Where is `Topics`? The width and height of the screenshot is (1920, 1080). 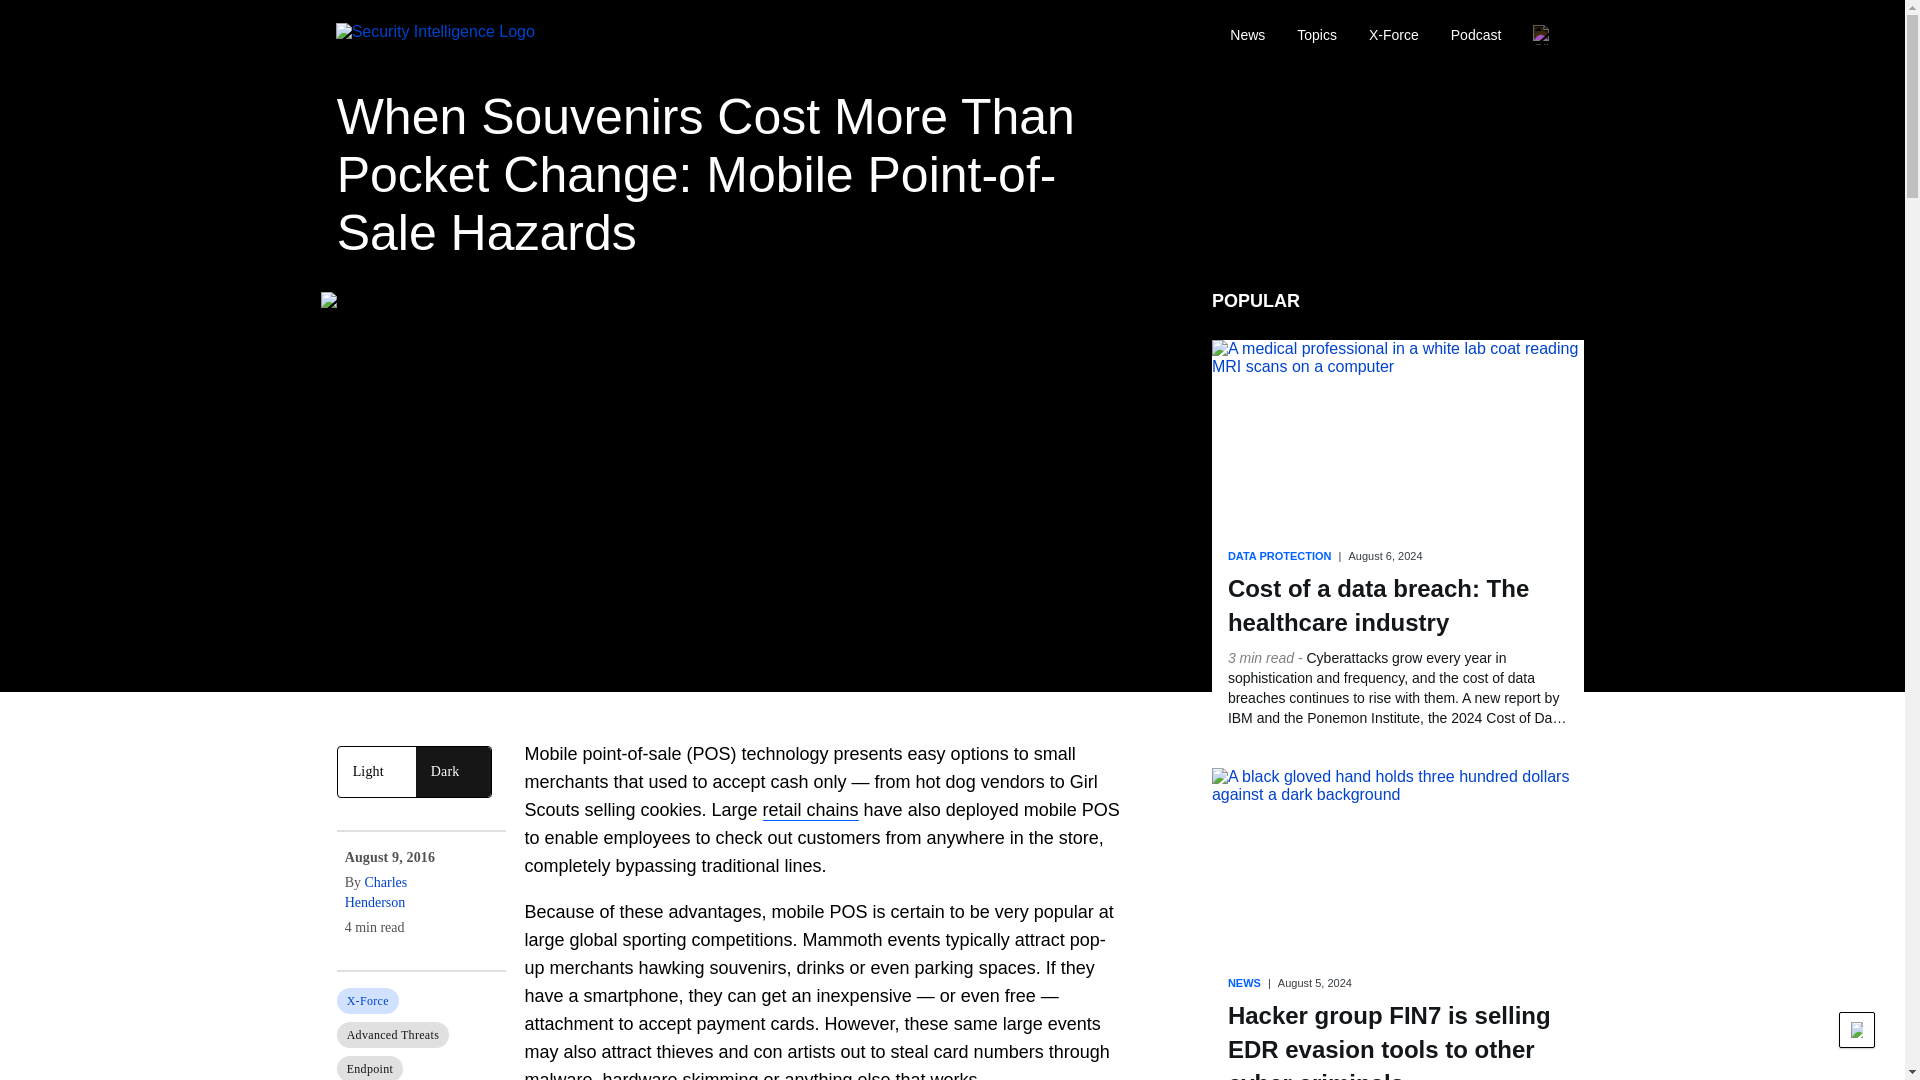 Topics is located at coordinates (1316, 35).